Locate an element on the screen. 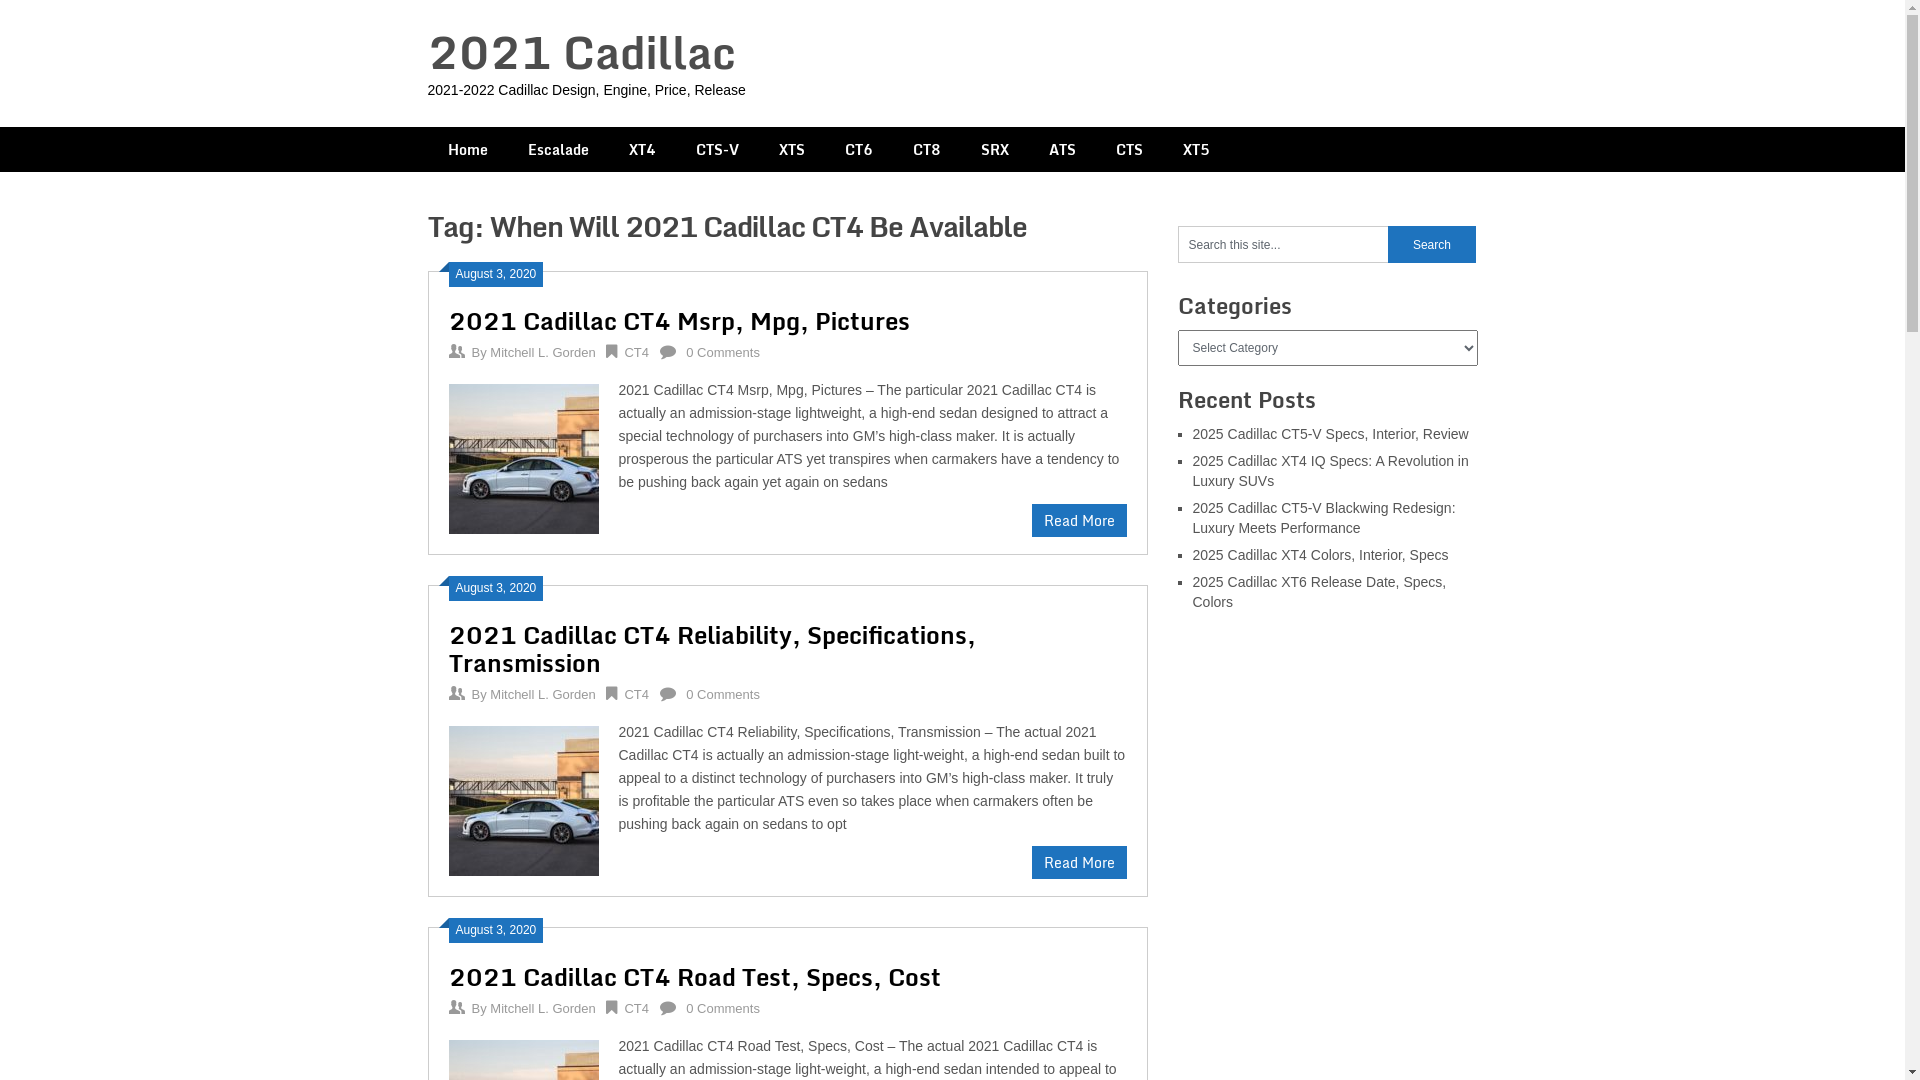 The height and width of the screenshot is (1080, 1920). 2025 Cadillac XT4 IQ Specs: A Revolution in Luxury SUVs is located at coordinates (1330, 471).